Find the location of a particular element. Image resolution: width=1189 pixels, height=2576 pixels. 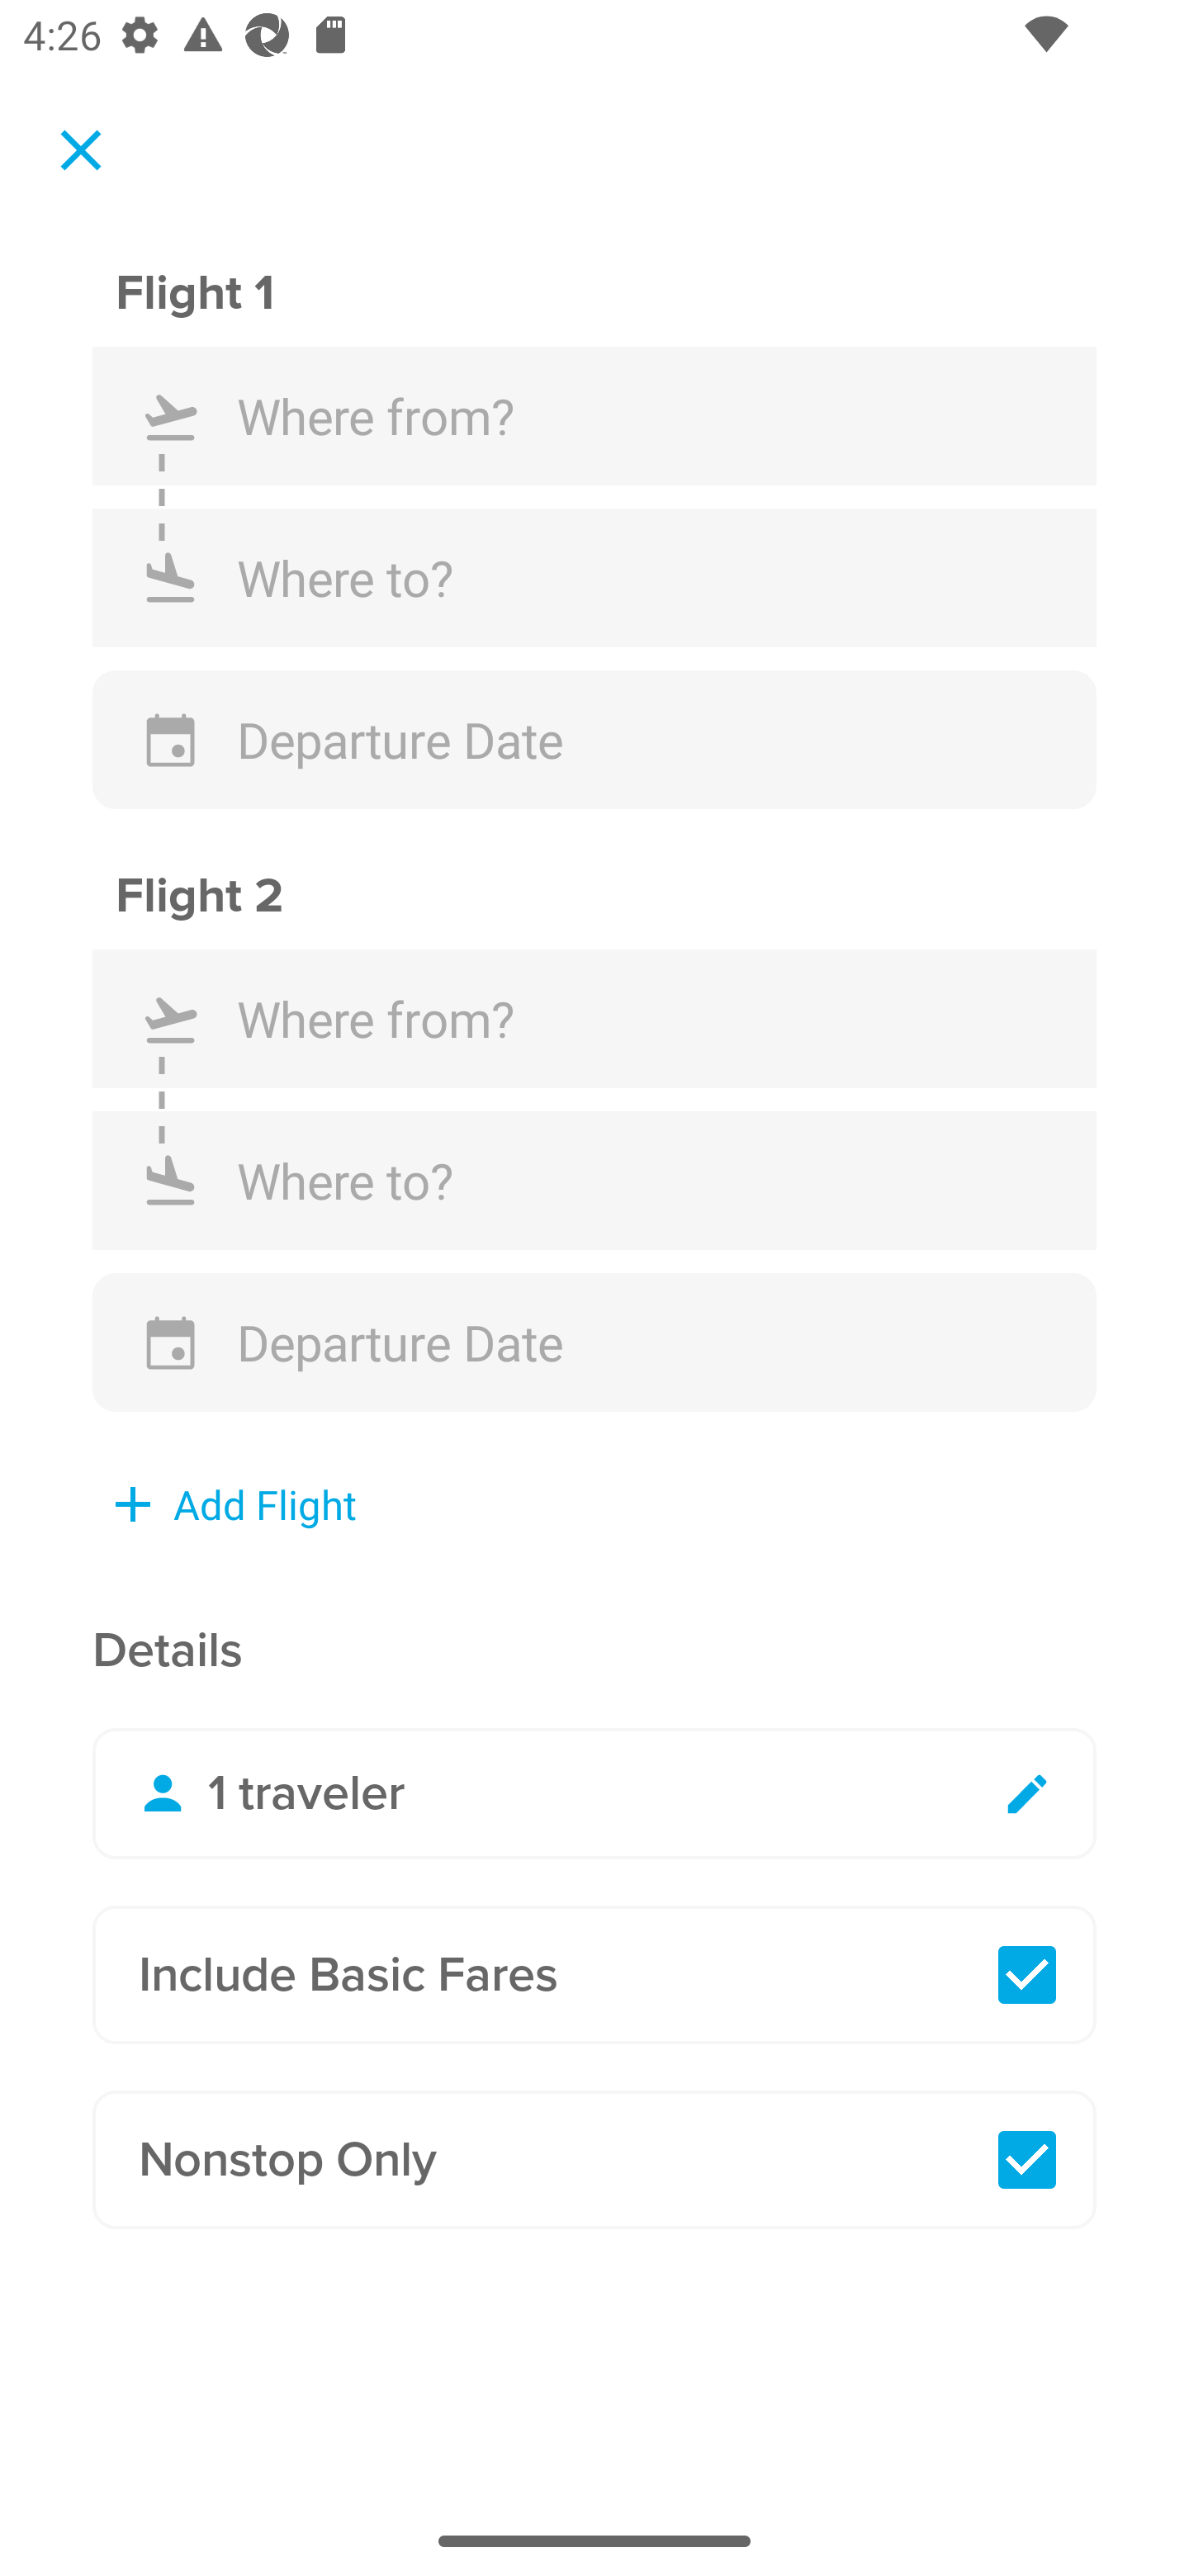

1 traveler Edit Travelers is located at coordinates (594, 1793).